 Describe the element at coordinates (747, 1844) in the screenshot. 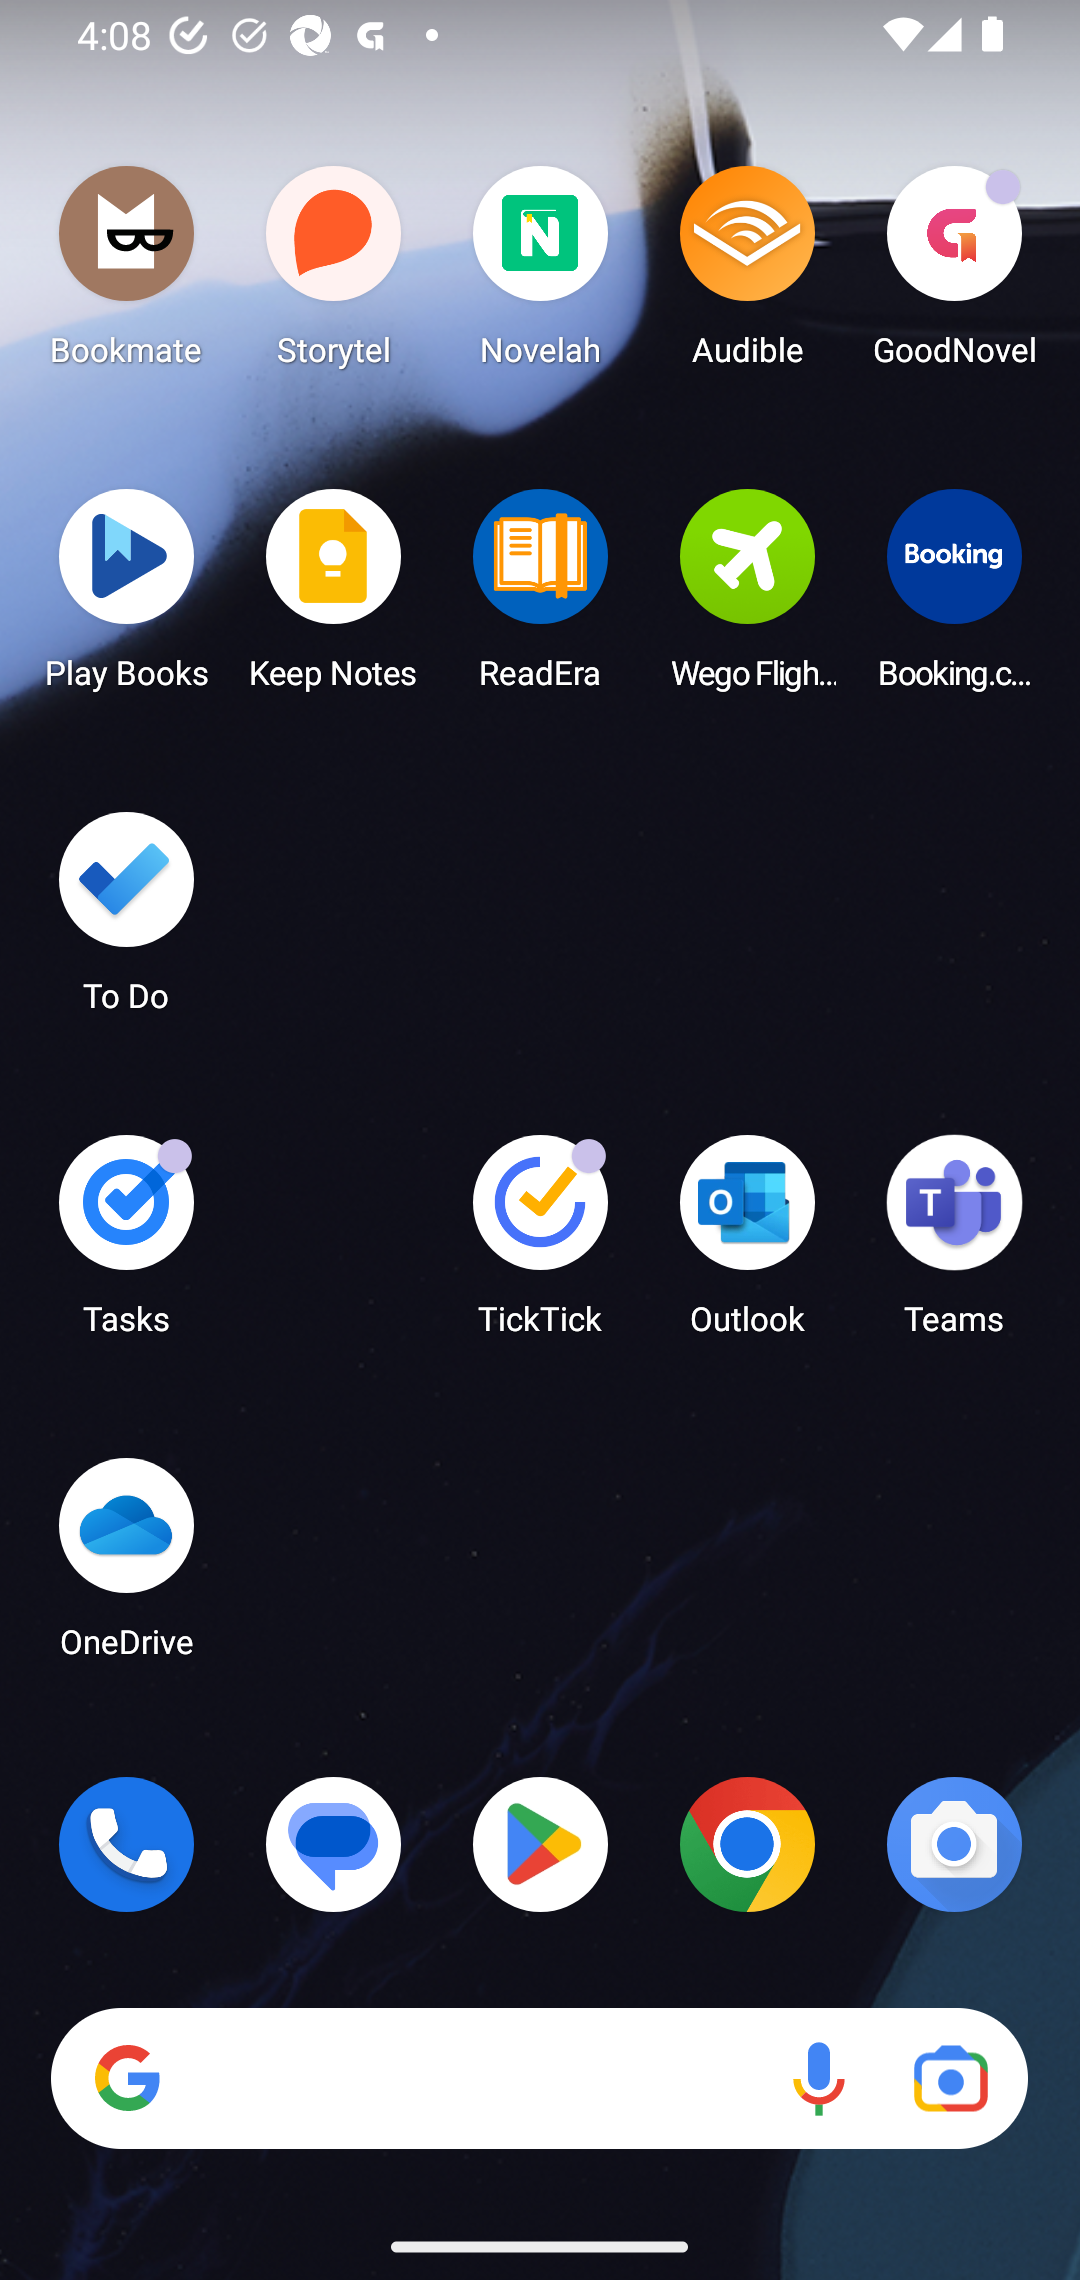

I see `Chrome` at that location.